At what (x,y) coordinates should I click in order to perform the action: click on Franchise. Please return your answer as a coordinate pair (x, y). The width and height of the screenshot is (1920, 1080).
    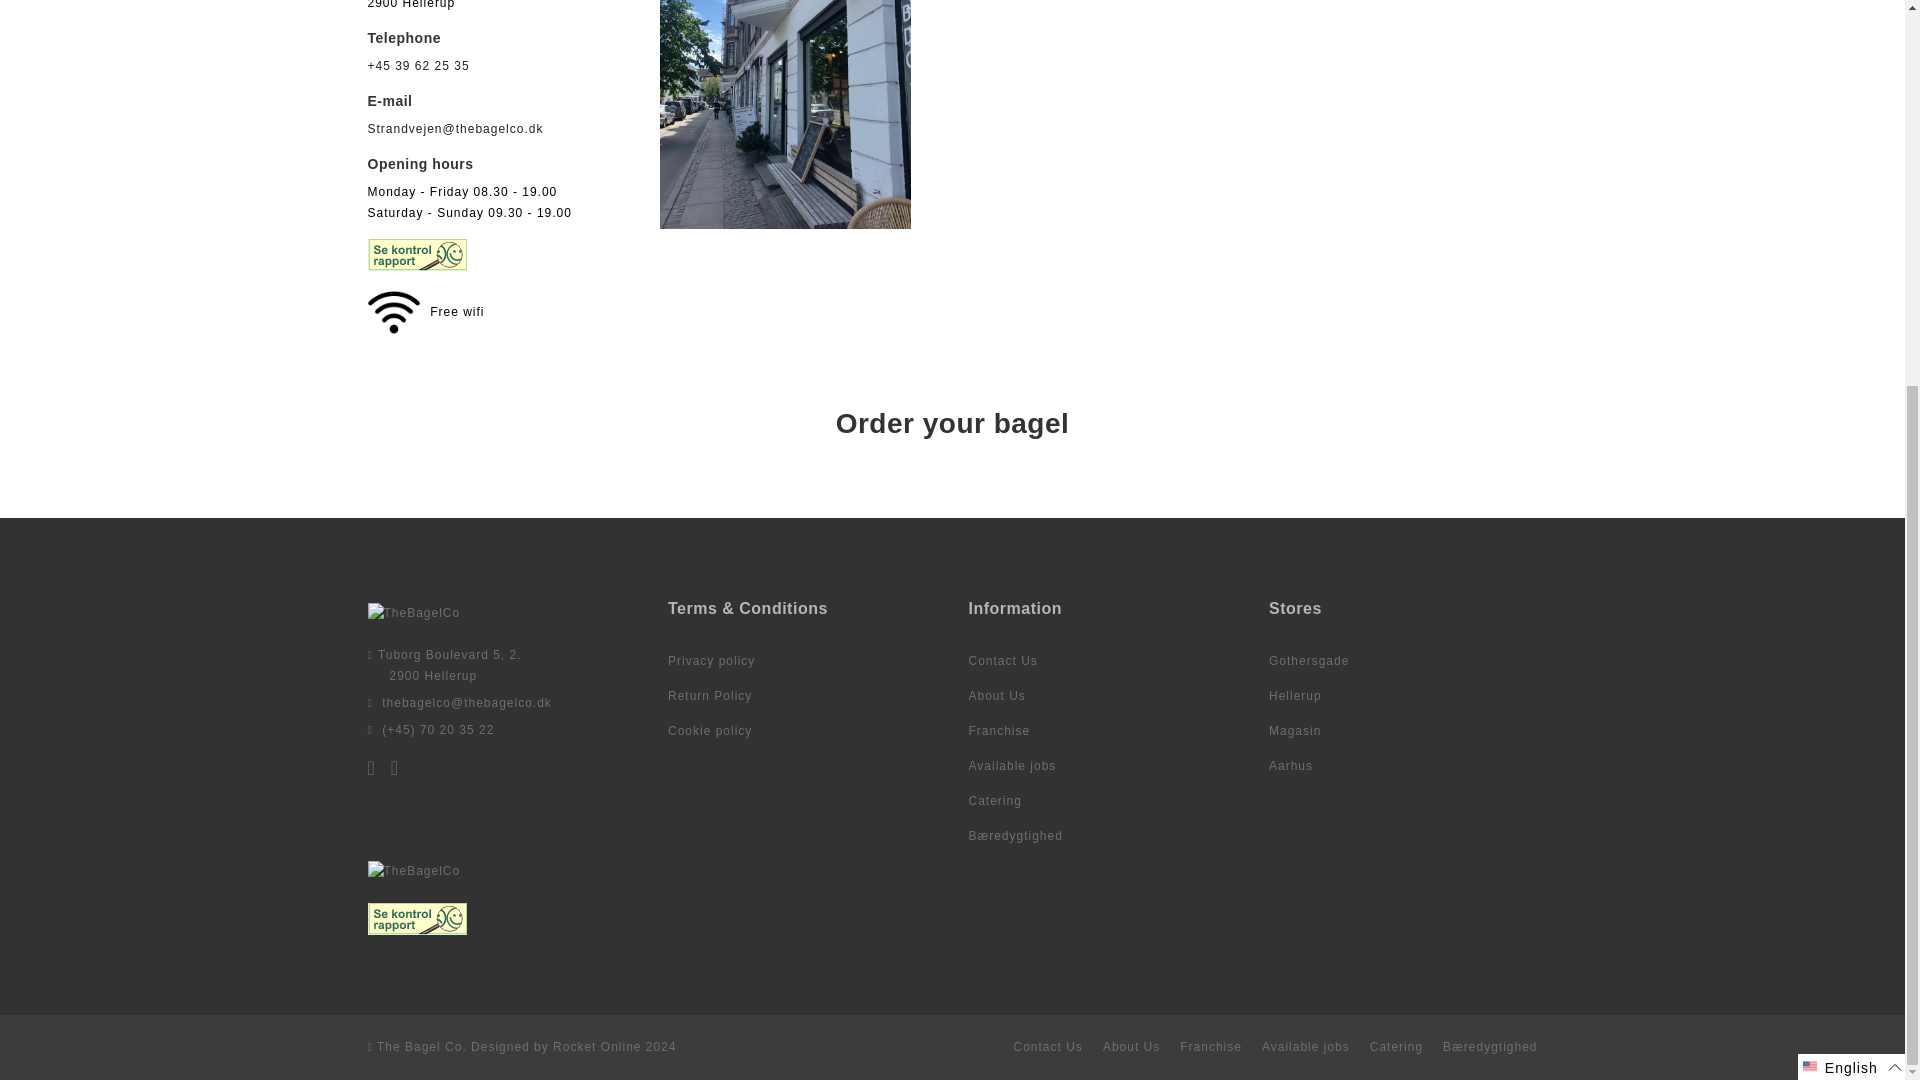
    Looking at the image, I should click on (998, 730).